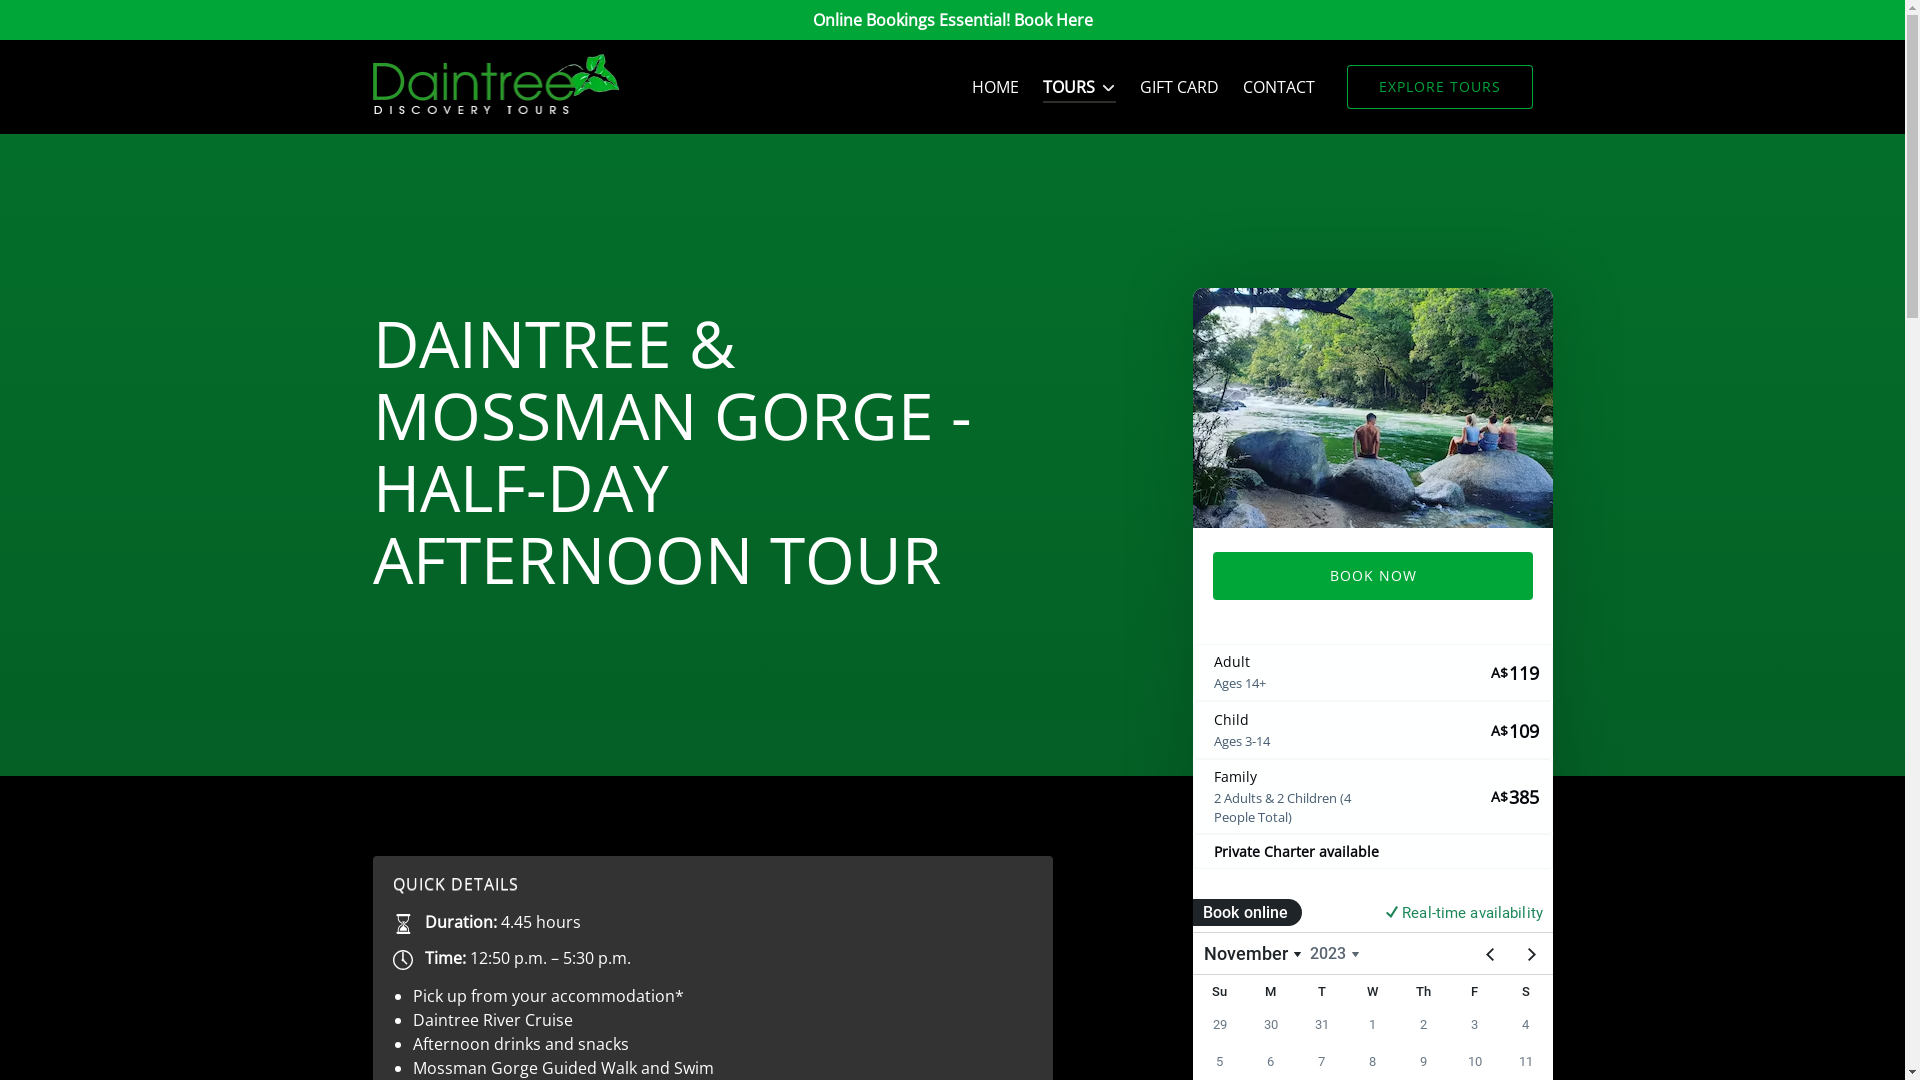  What do you see at coordinates (1439, 87) in the screenshot?
I see `EXPLORE TOURS` at bounding box center [1439, 87].